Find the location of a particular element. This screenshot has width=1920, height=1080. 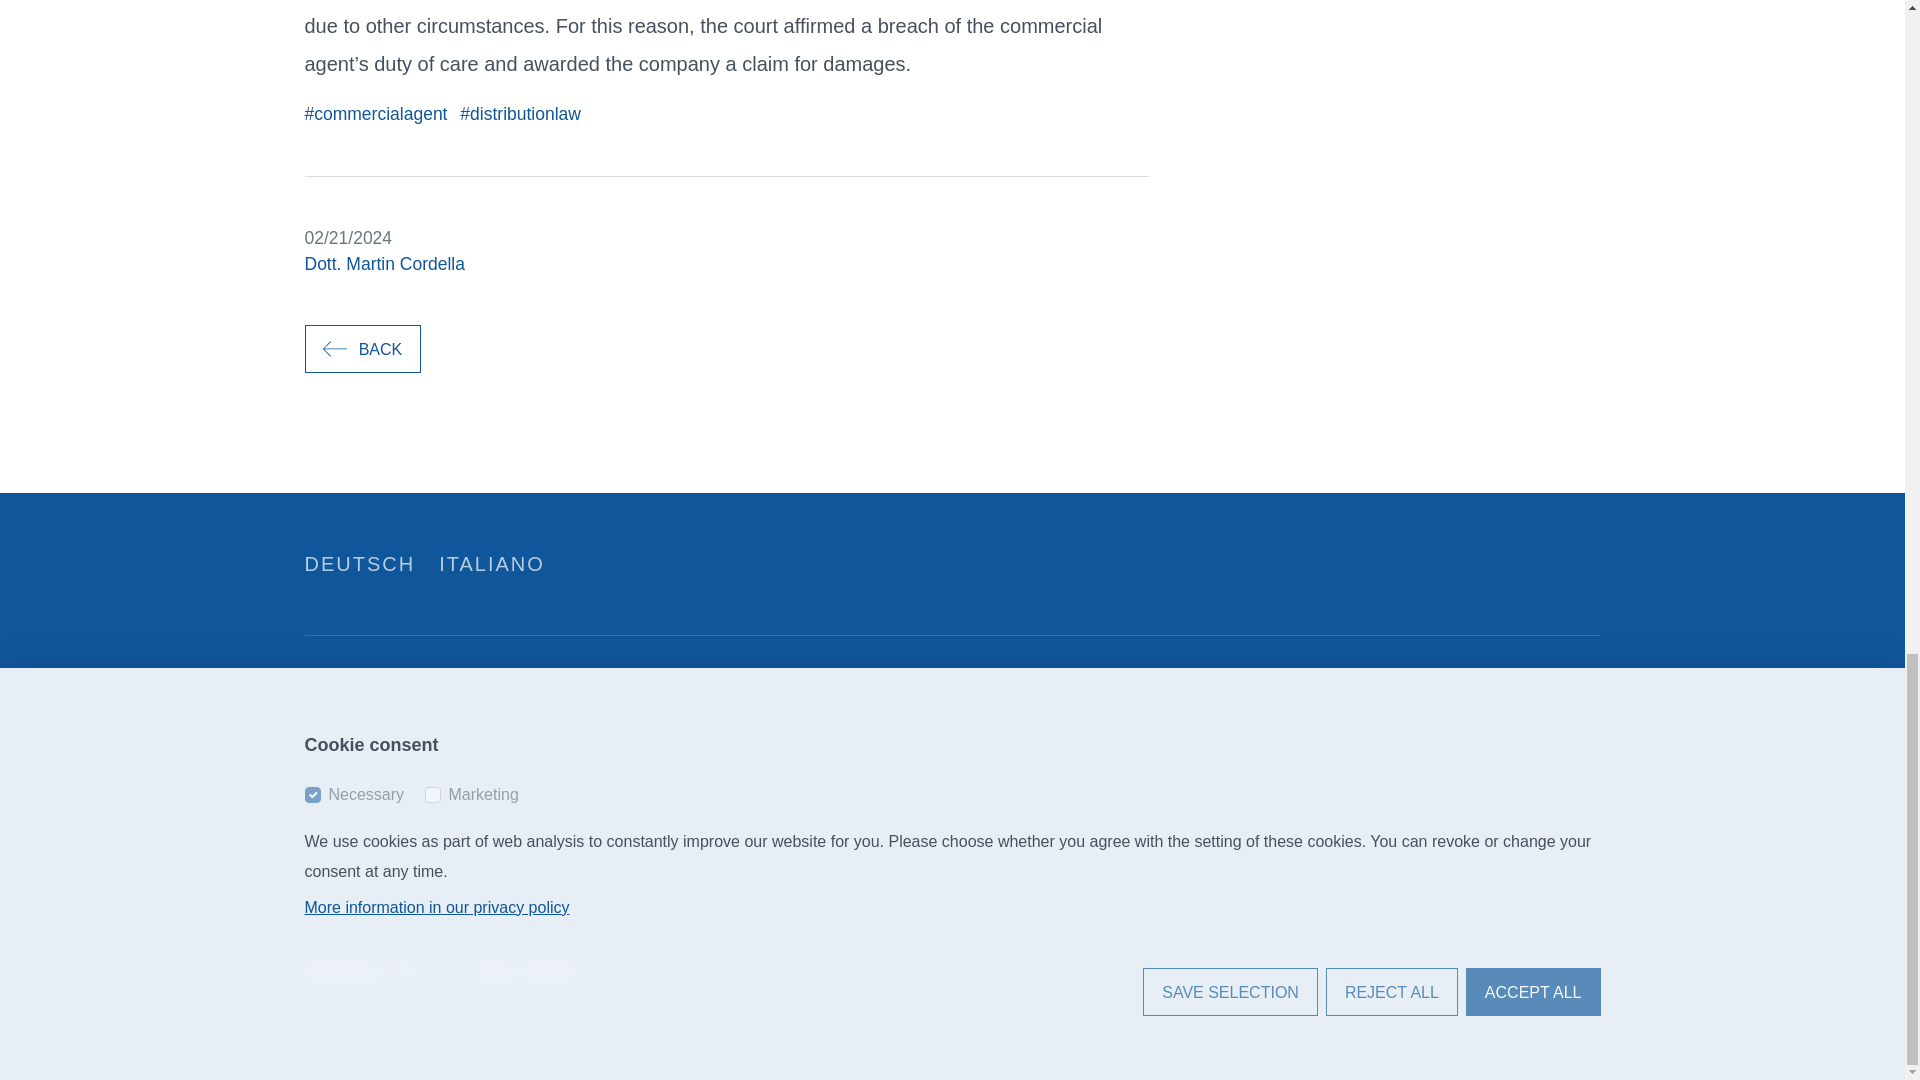

BACK is located at coordinates (362, 348).